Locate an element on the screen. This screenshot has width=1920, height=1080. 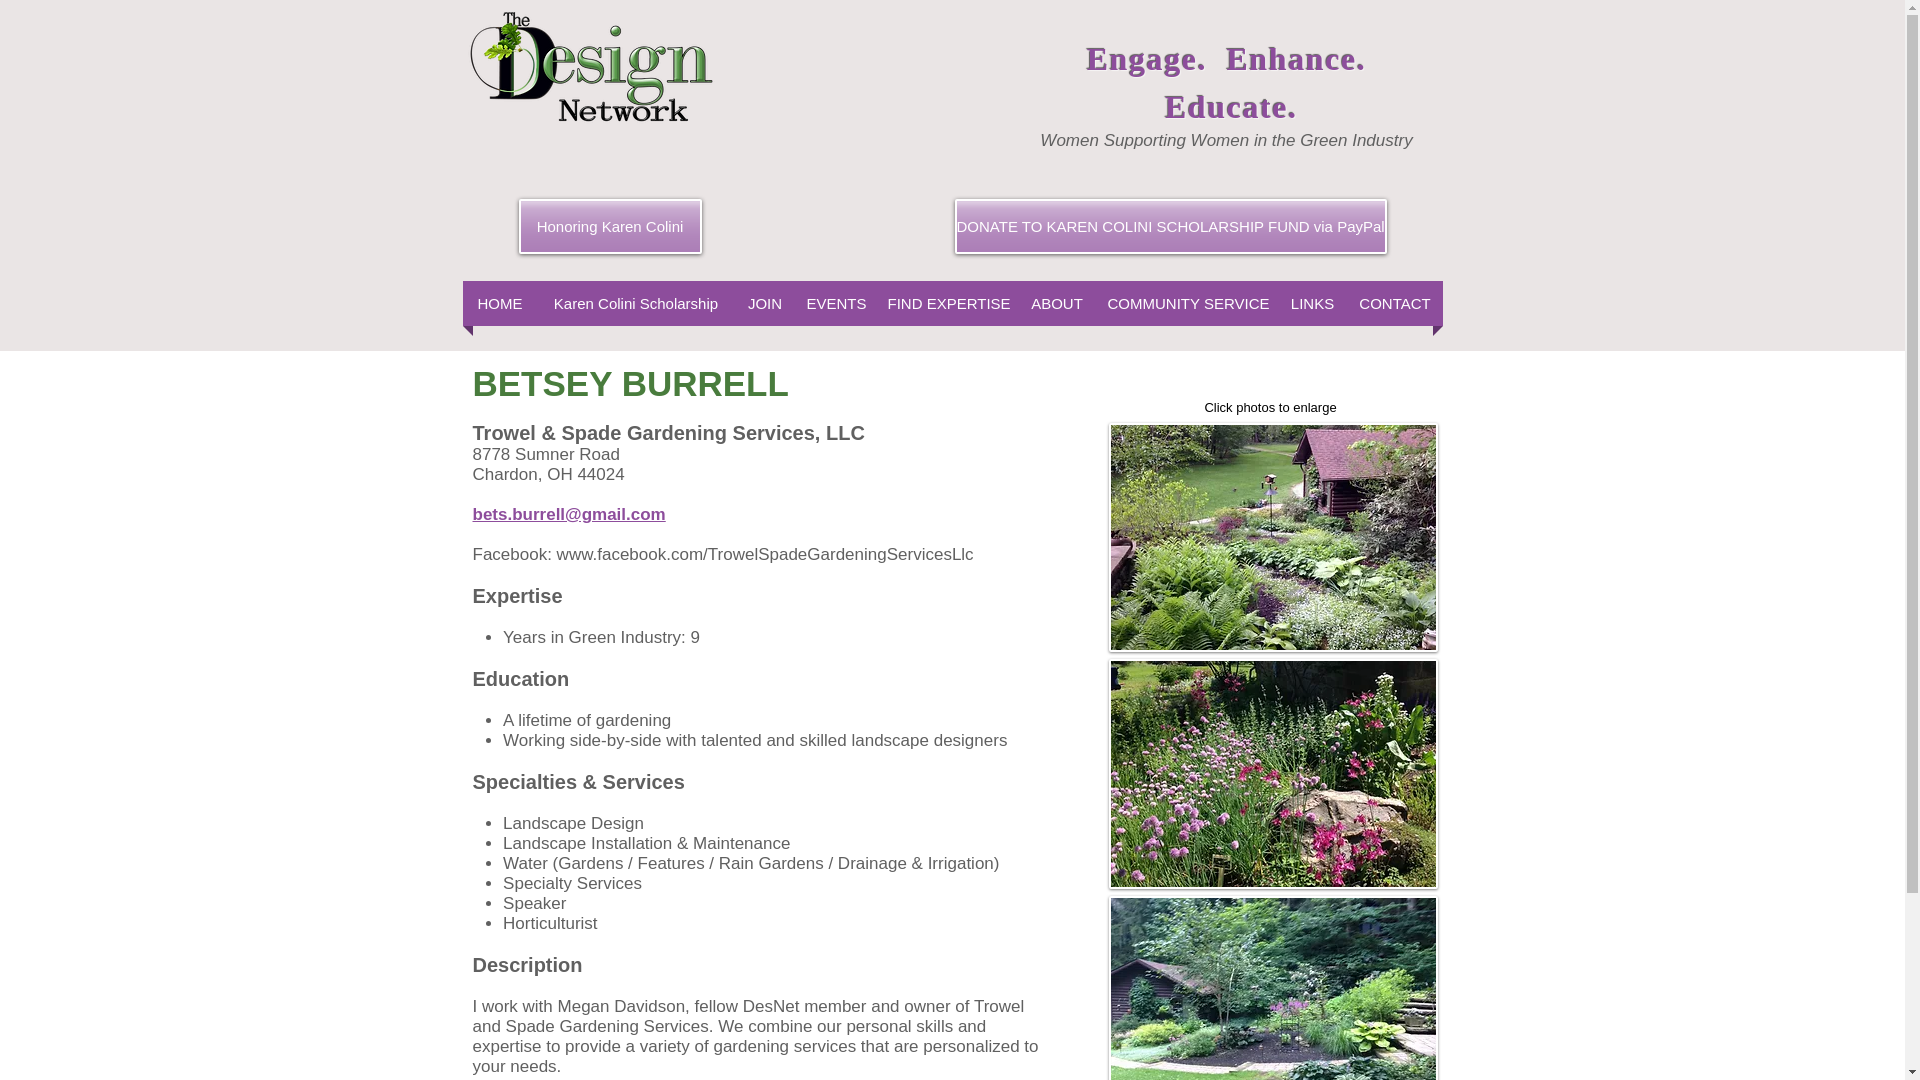
CONTACT is located at coordinates (1395, 303).